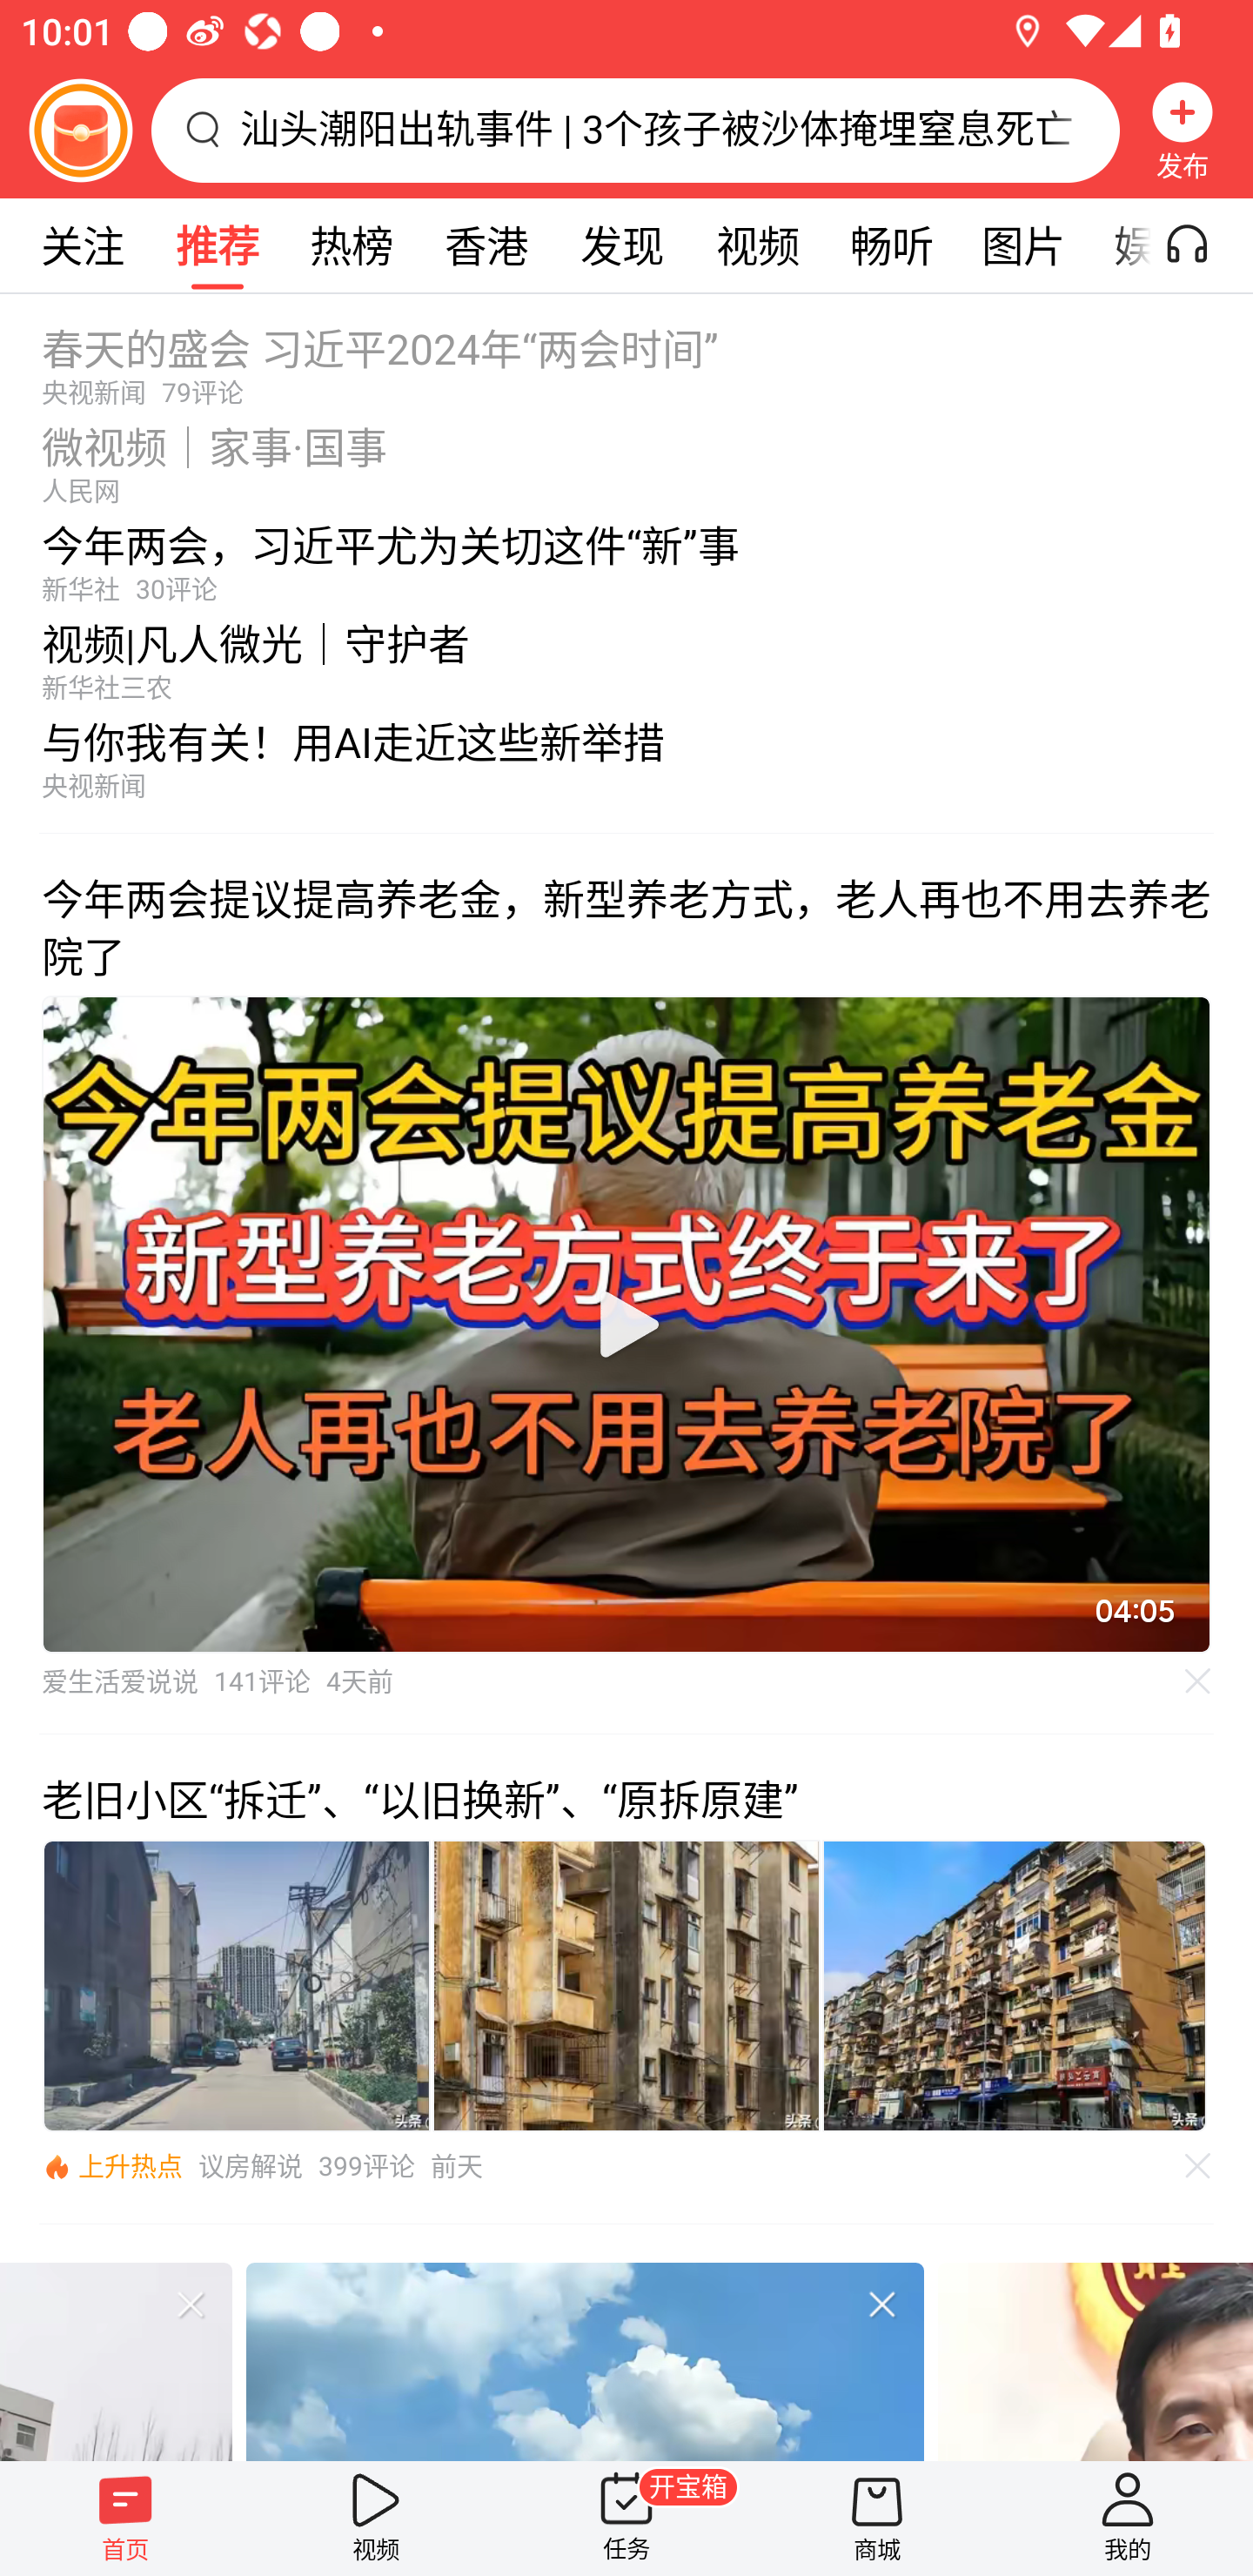  What do you see at coordinates (757, 245) in the screenshot?
I see `视频` at bounding box center [757, 245].